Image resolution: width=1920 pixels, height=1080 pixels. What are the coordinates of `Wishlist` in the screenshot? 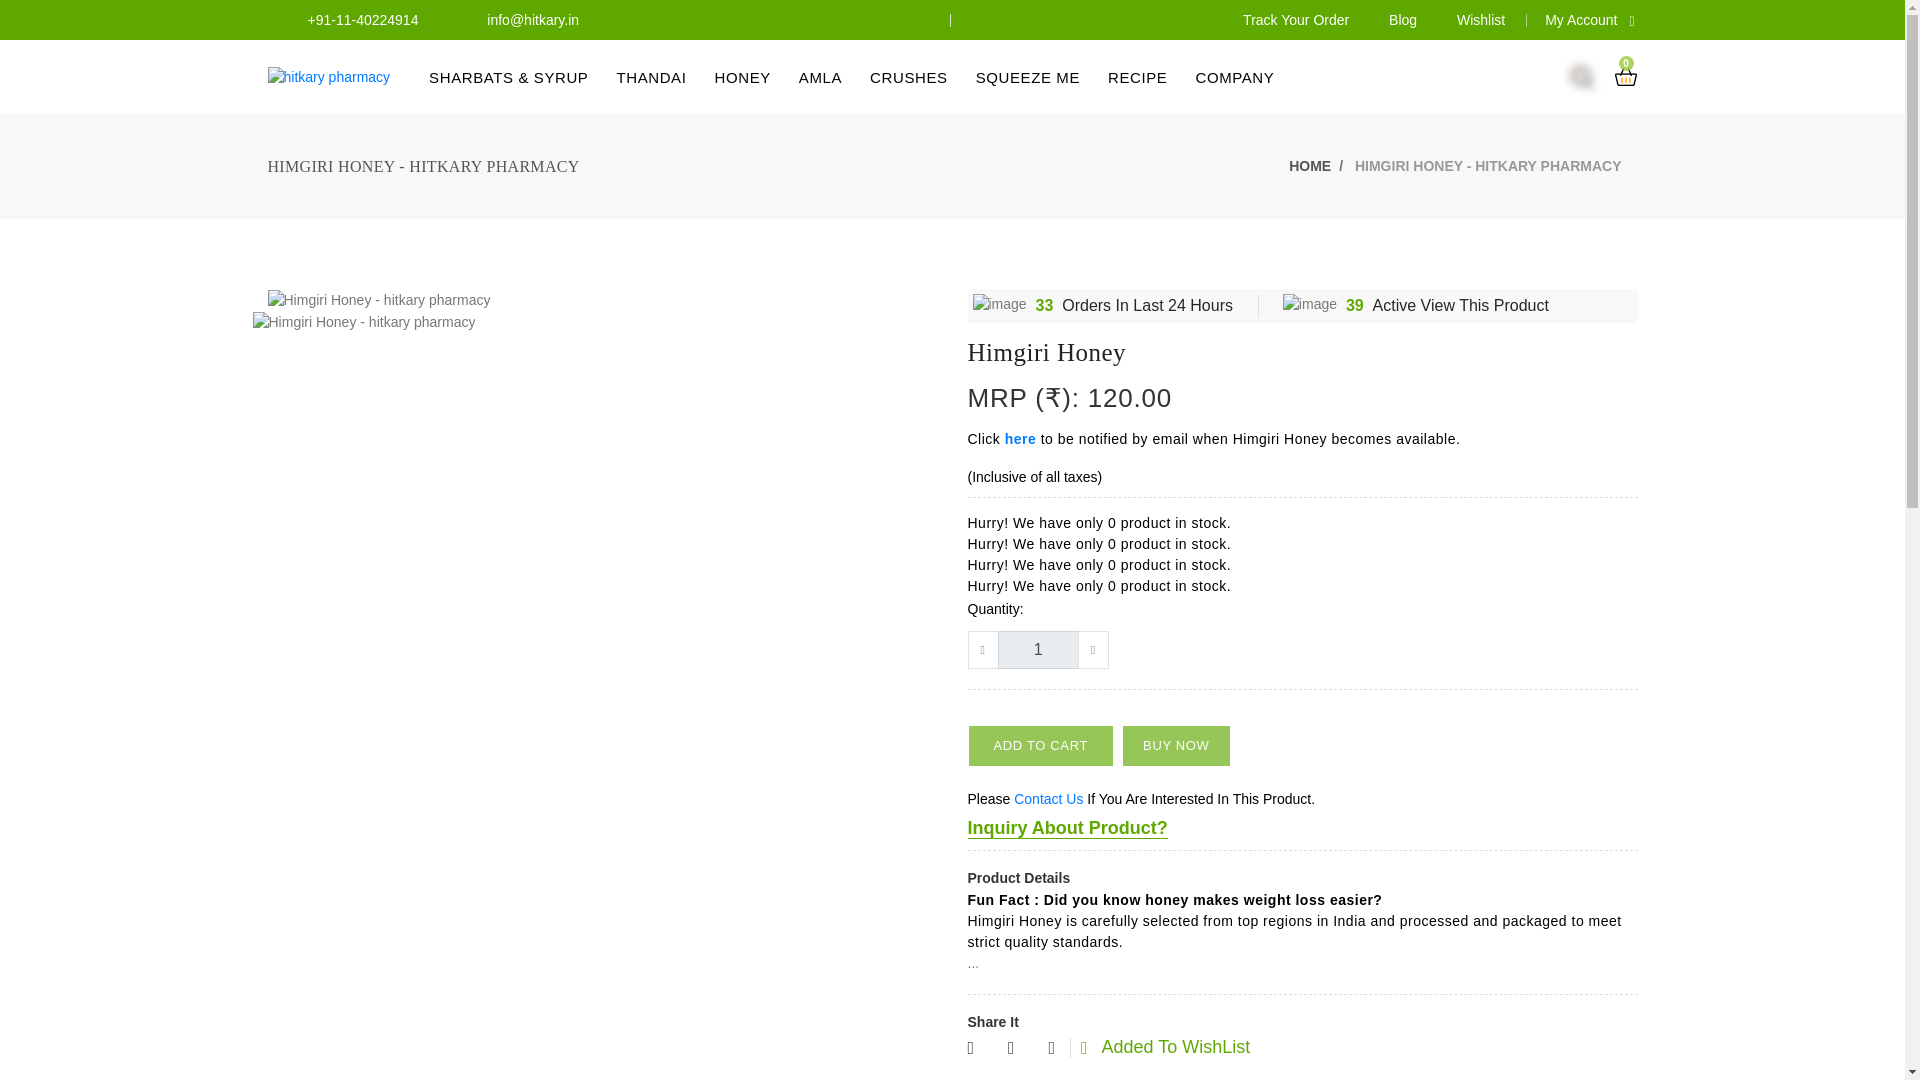 It's located at (1481, 20).